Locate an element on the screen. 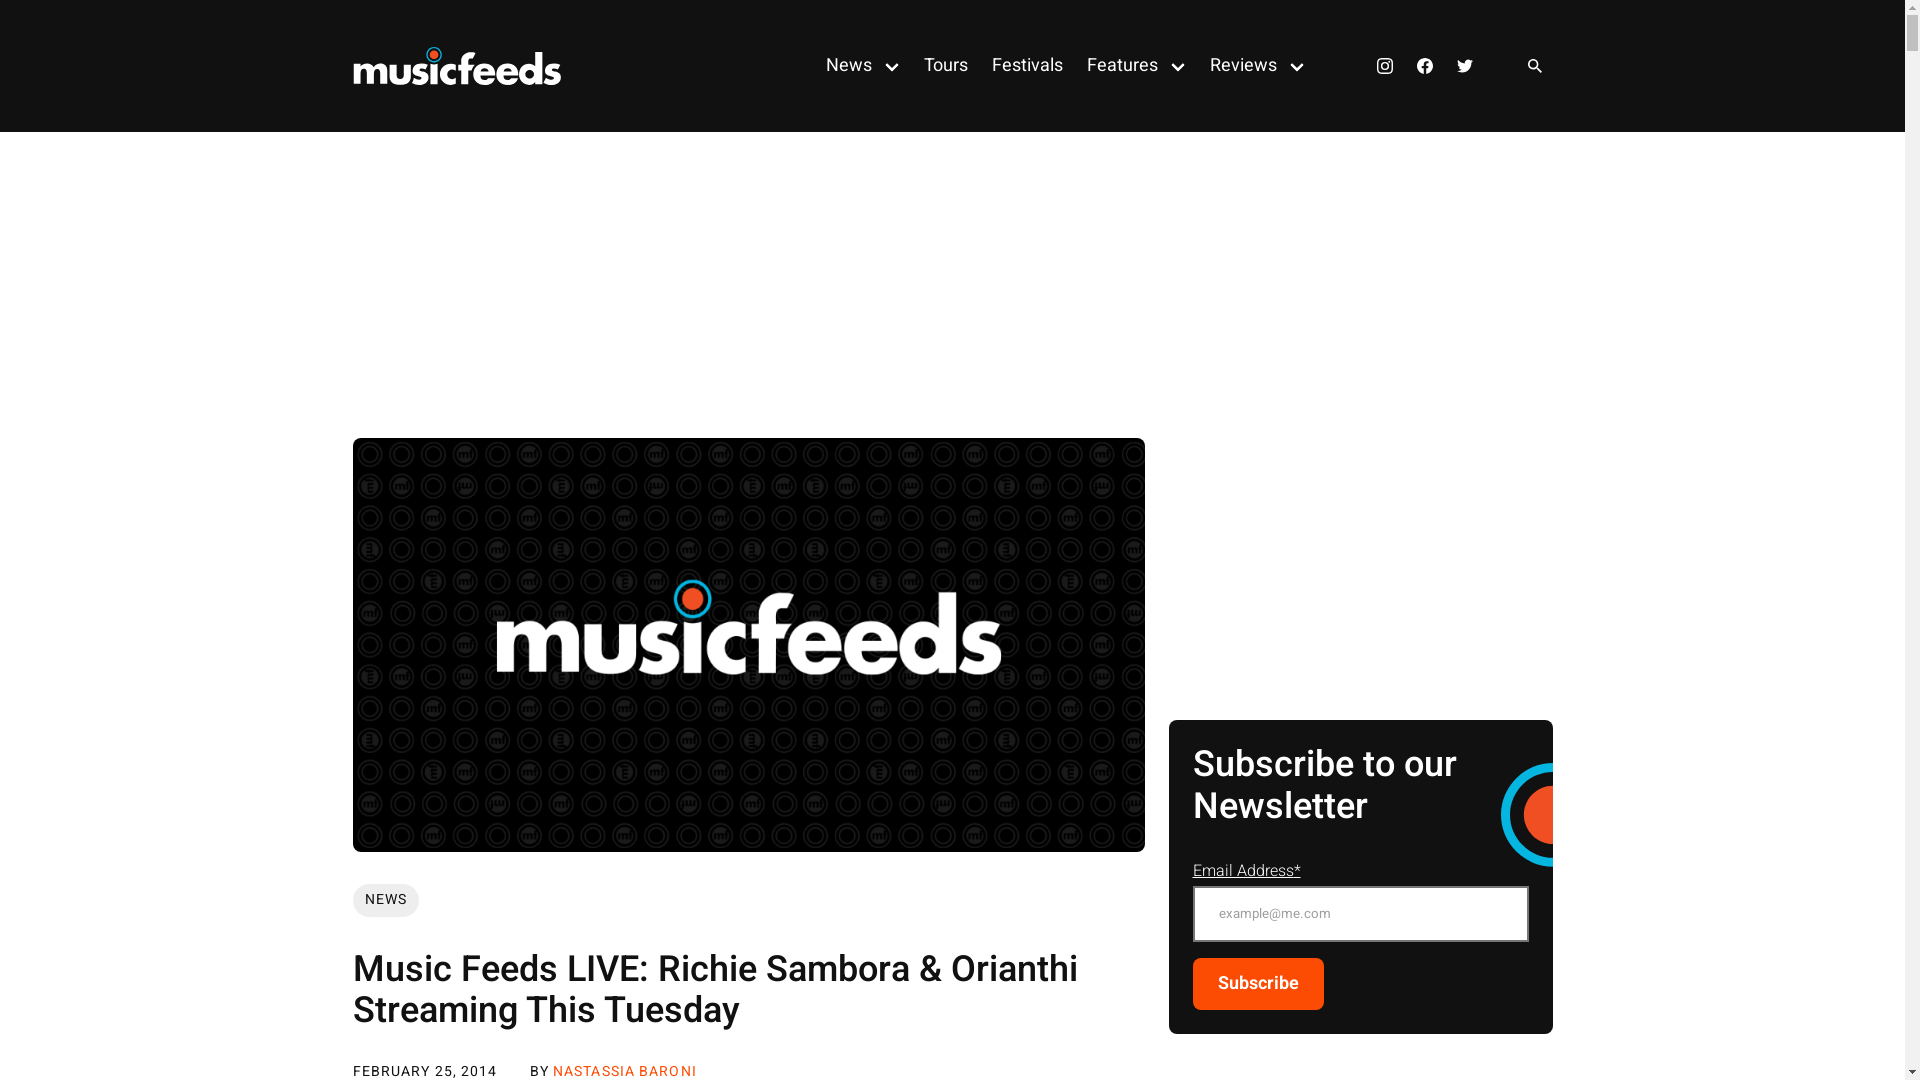 The image size is (1920, 1080). Open menu is located at coordinates (892, 66).